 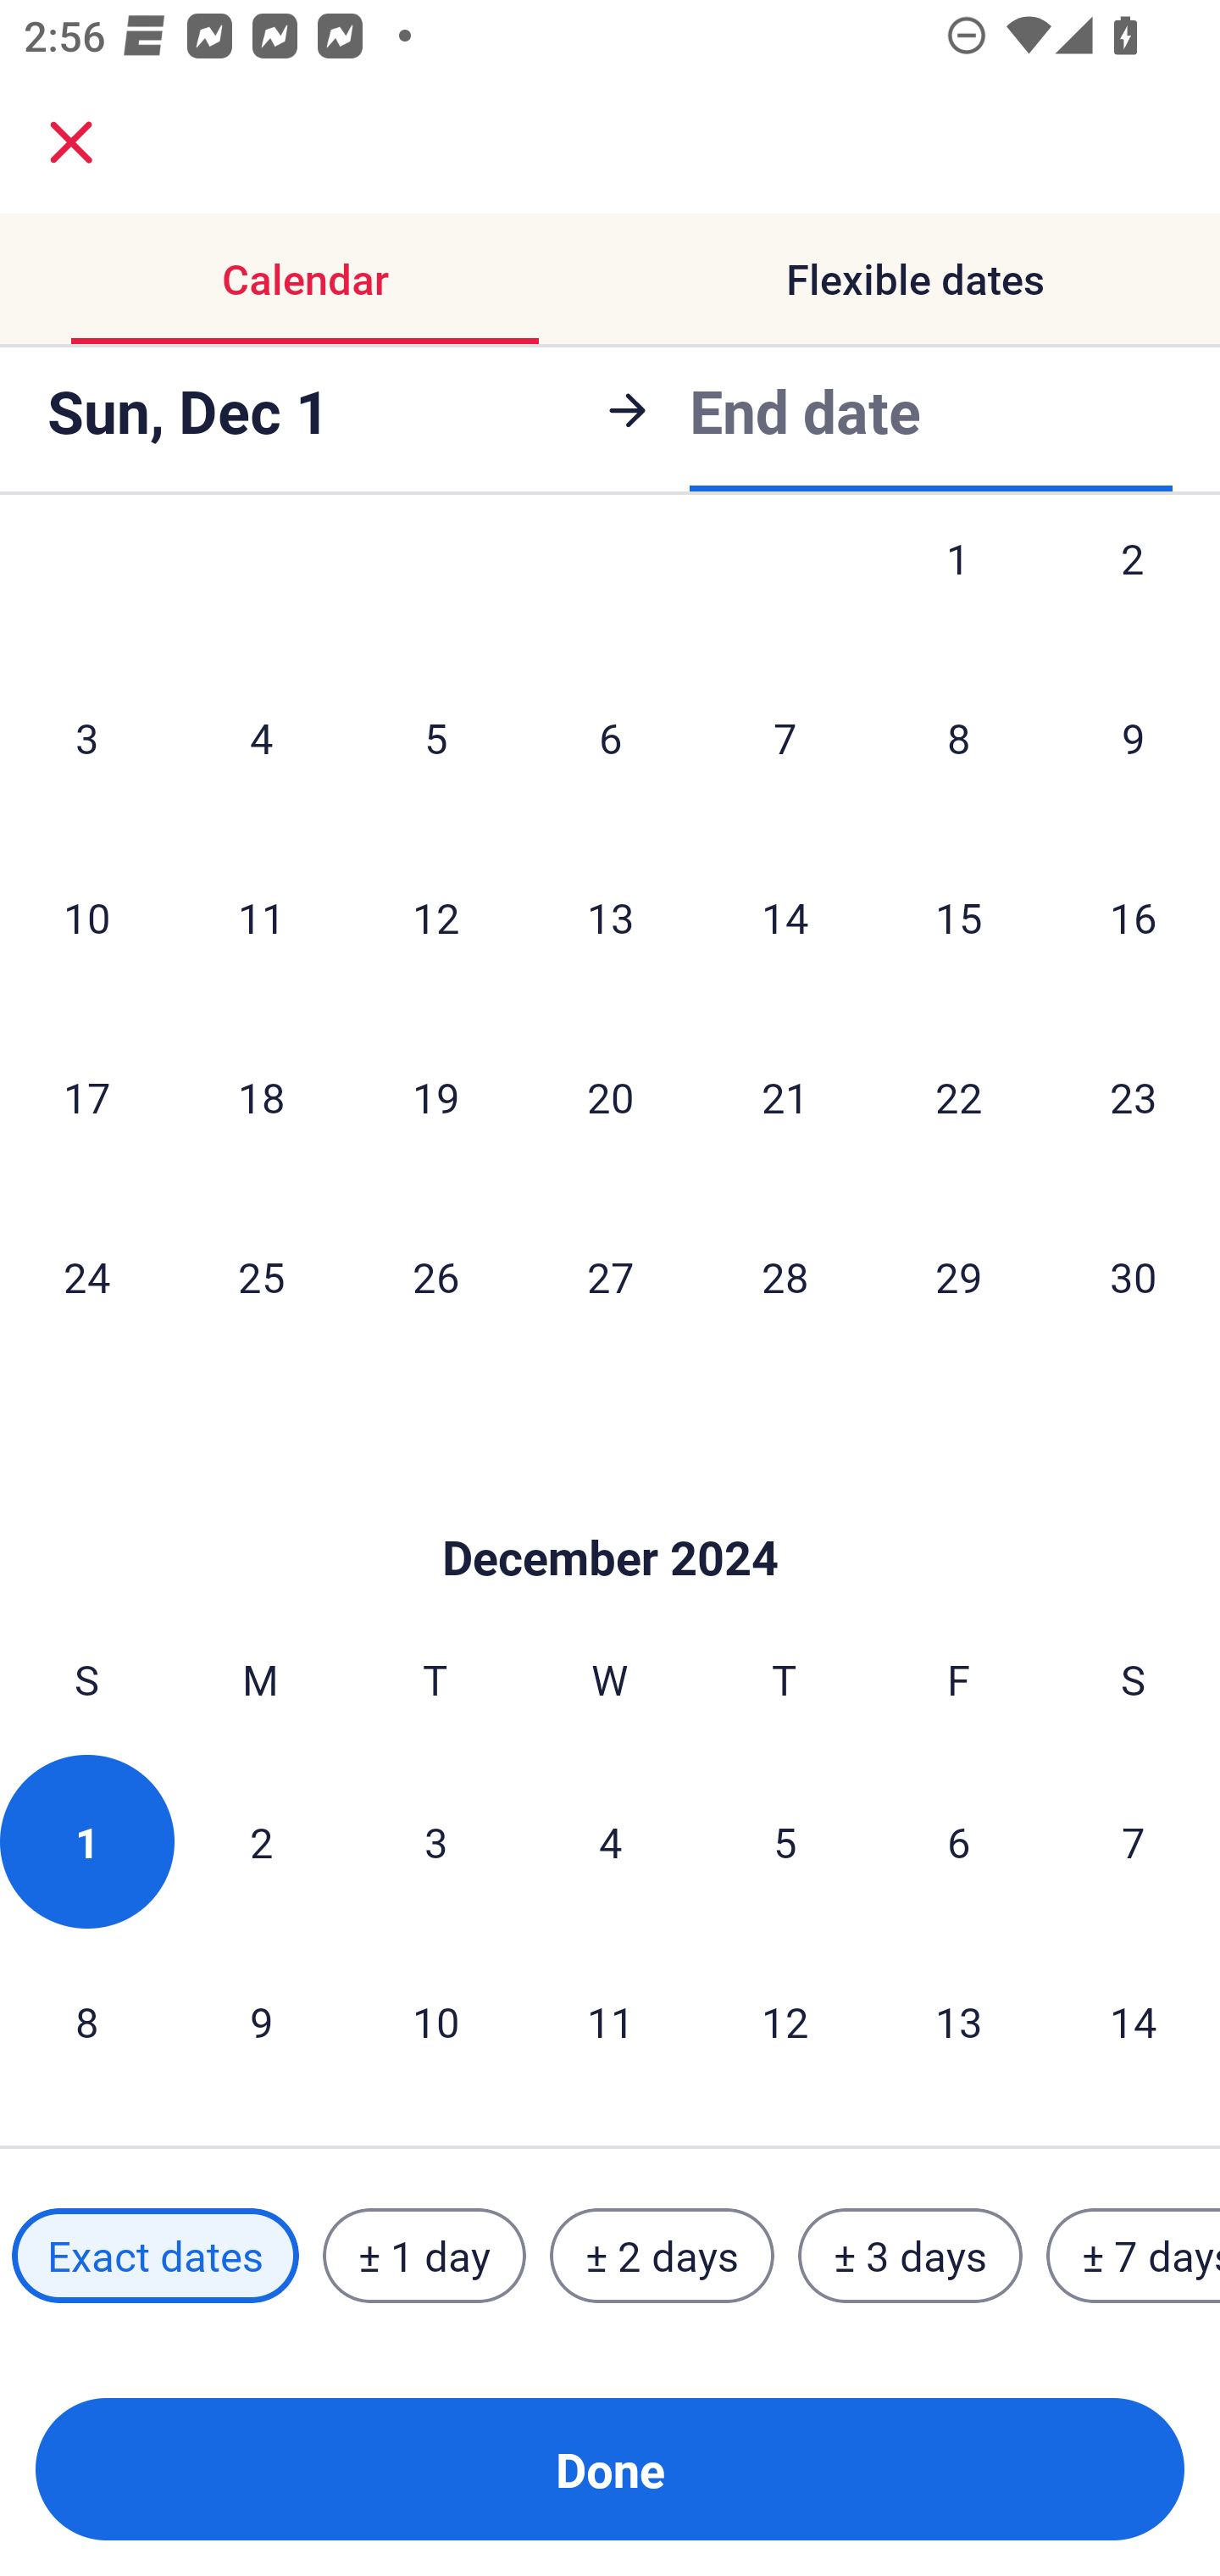 I want to click on 3 Tuesday, December 3, 2024, so click(x=435, y=1841).